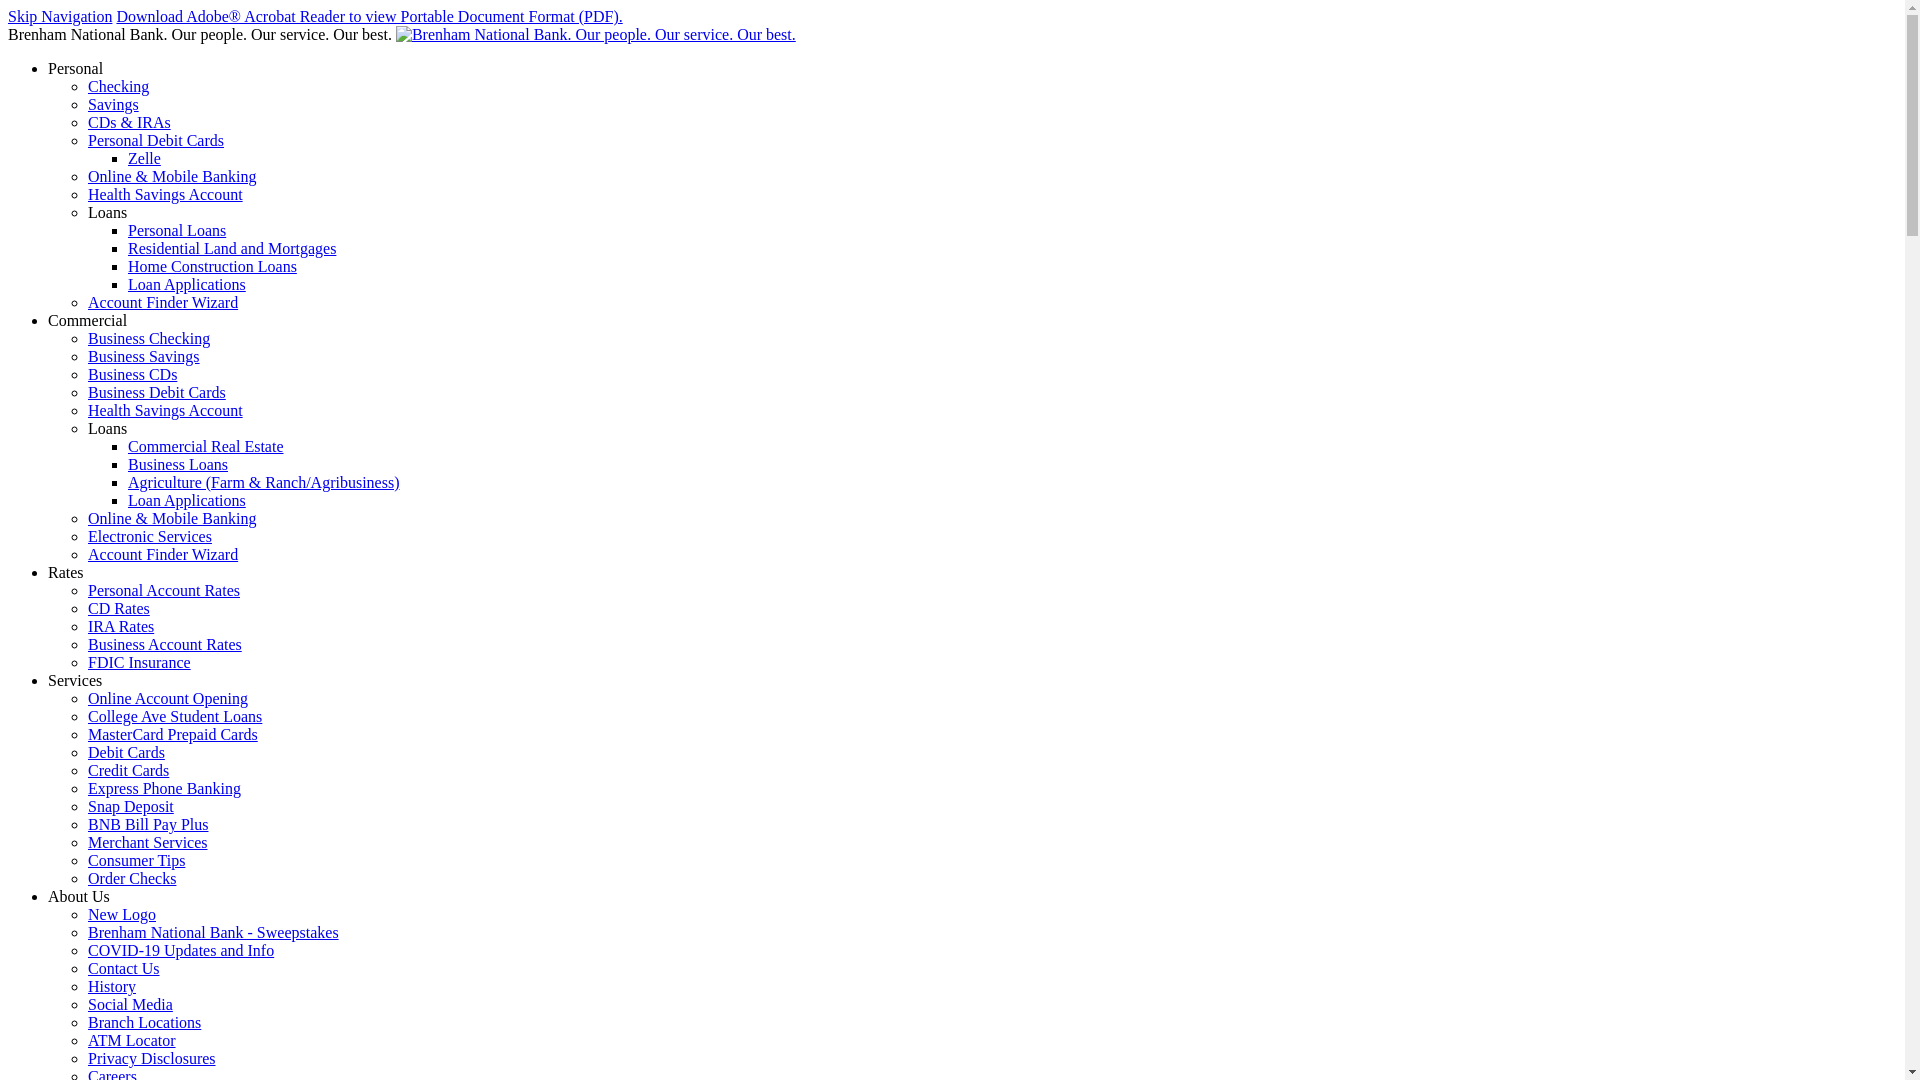 Image resolution: width=1920 pixels, height=1080 pixels. Describe the element at coordinates (132, 374) in the screenshot. I see `Business CDs` at that location.